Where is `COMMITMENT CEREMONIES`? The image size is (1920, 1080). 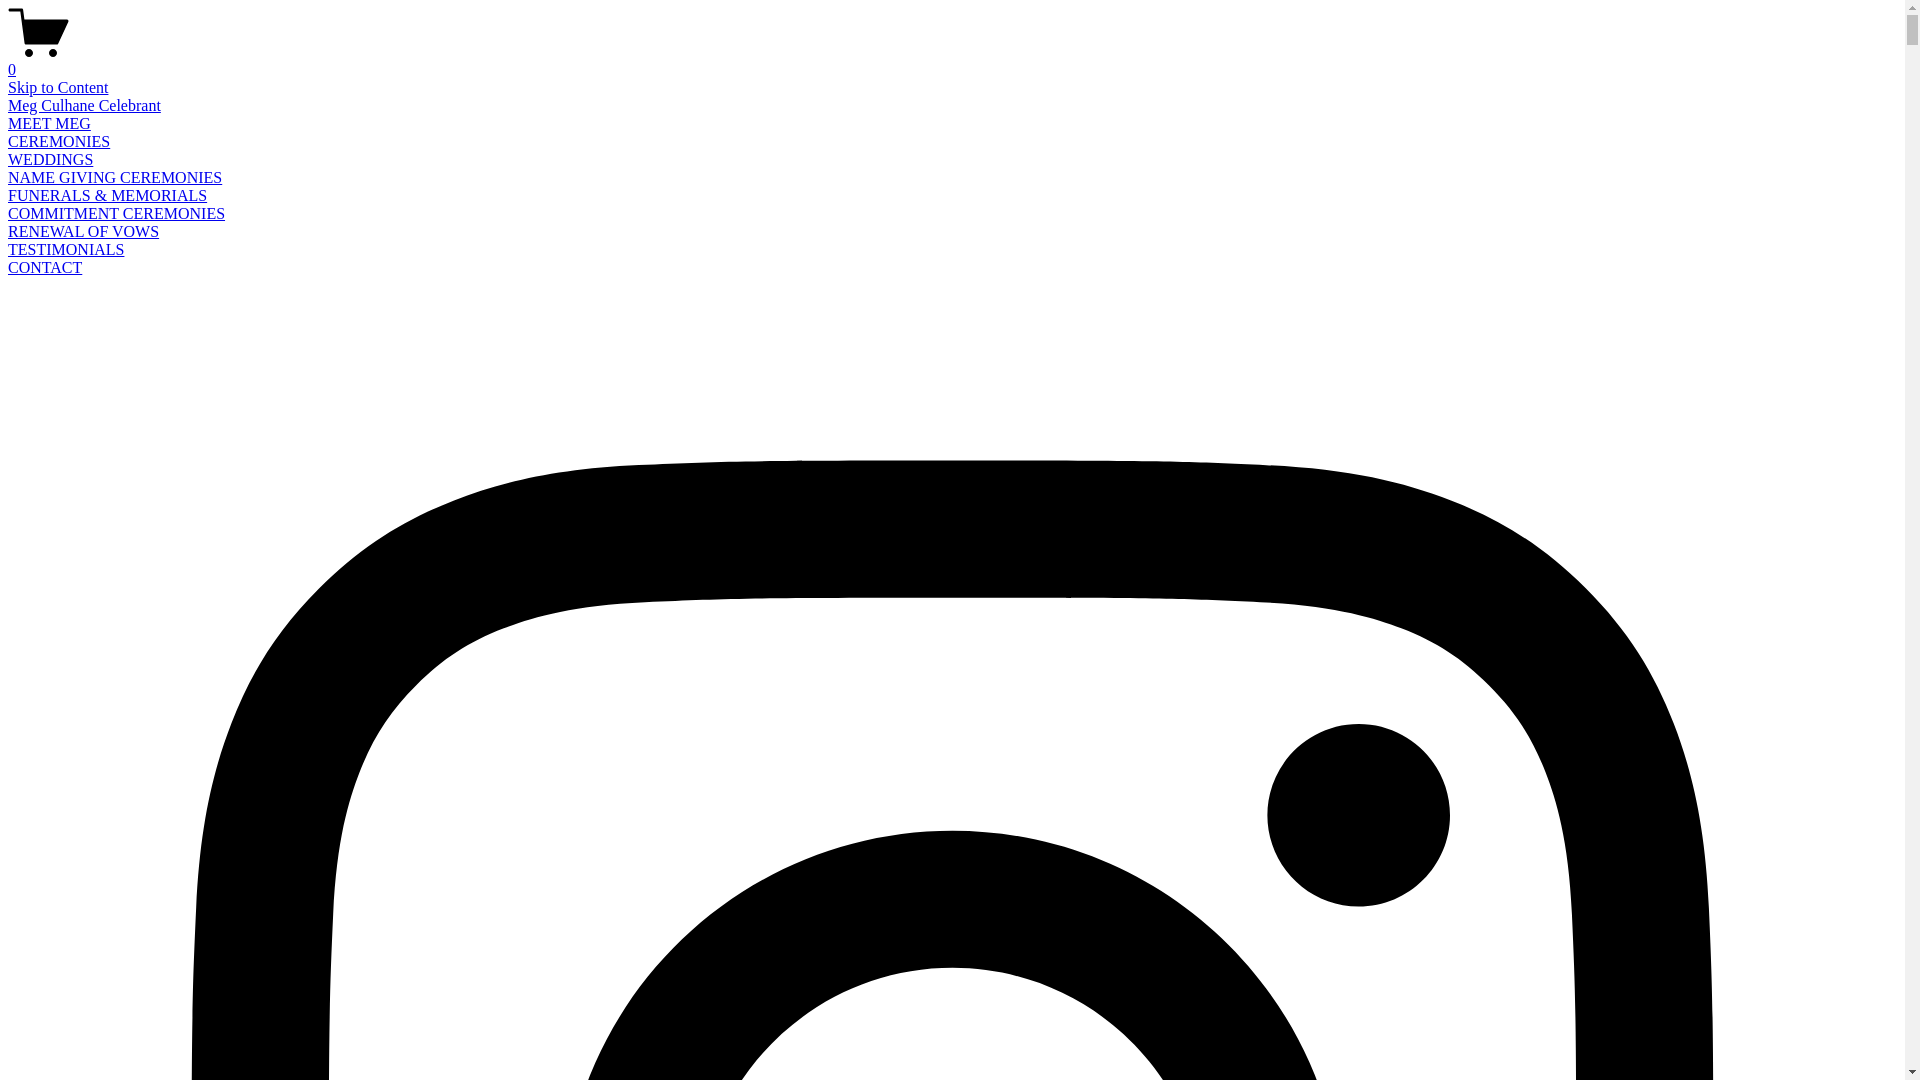 COMMITMENT CEREMONIES is located at coordinates (116, 214).